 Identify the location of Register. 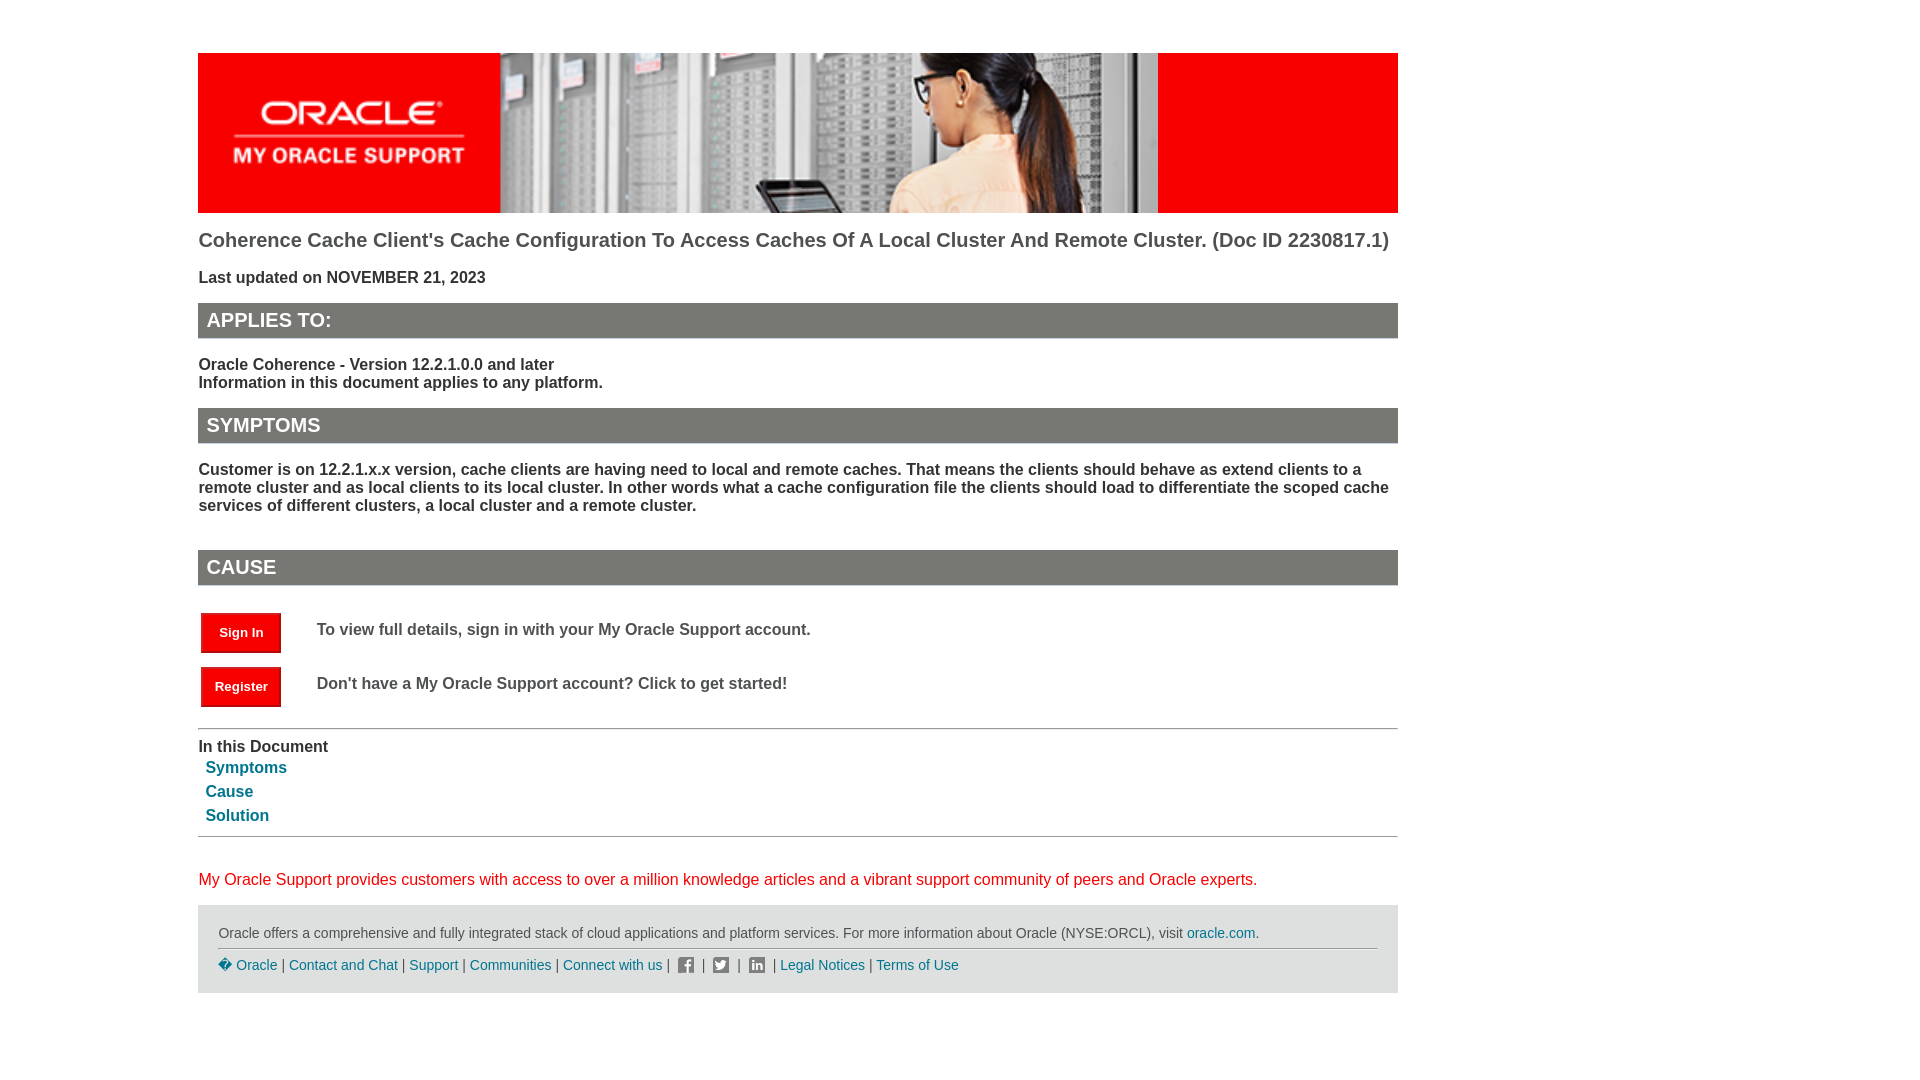
(240, 687).